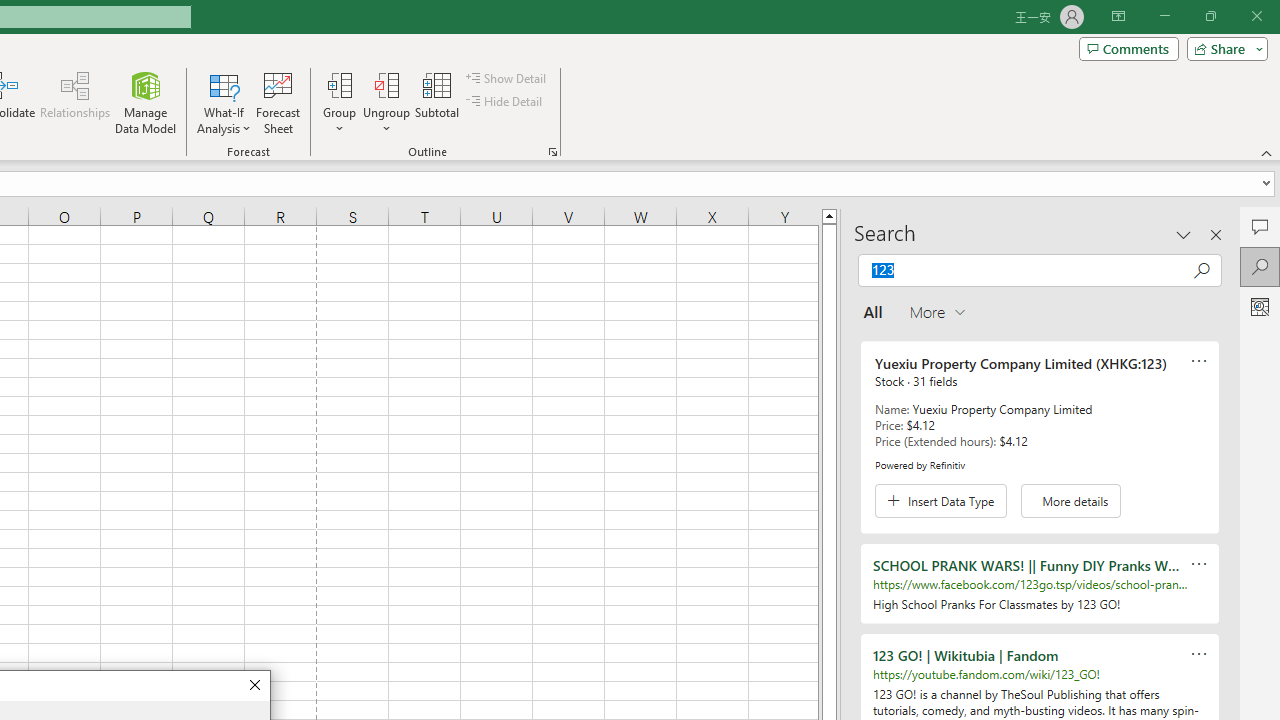  I want to click on Relationships, so click(75, 102).